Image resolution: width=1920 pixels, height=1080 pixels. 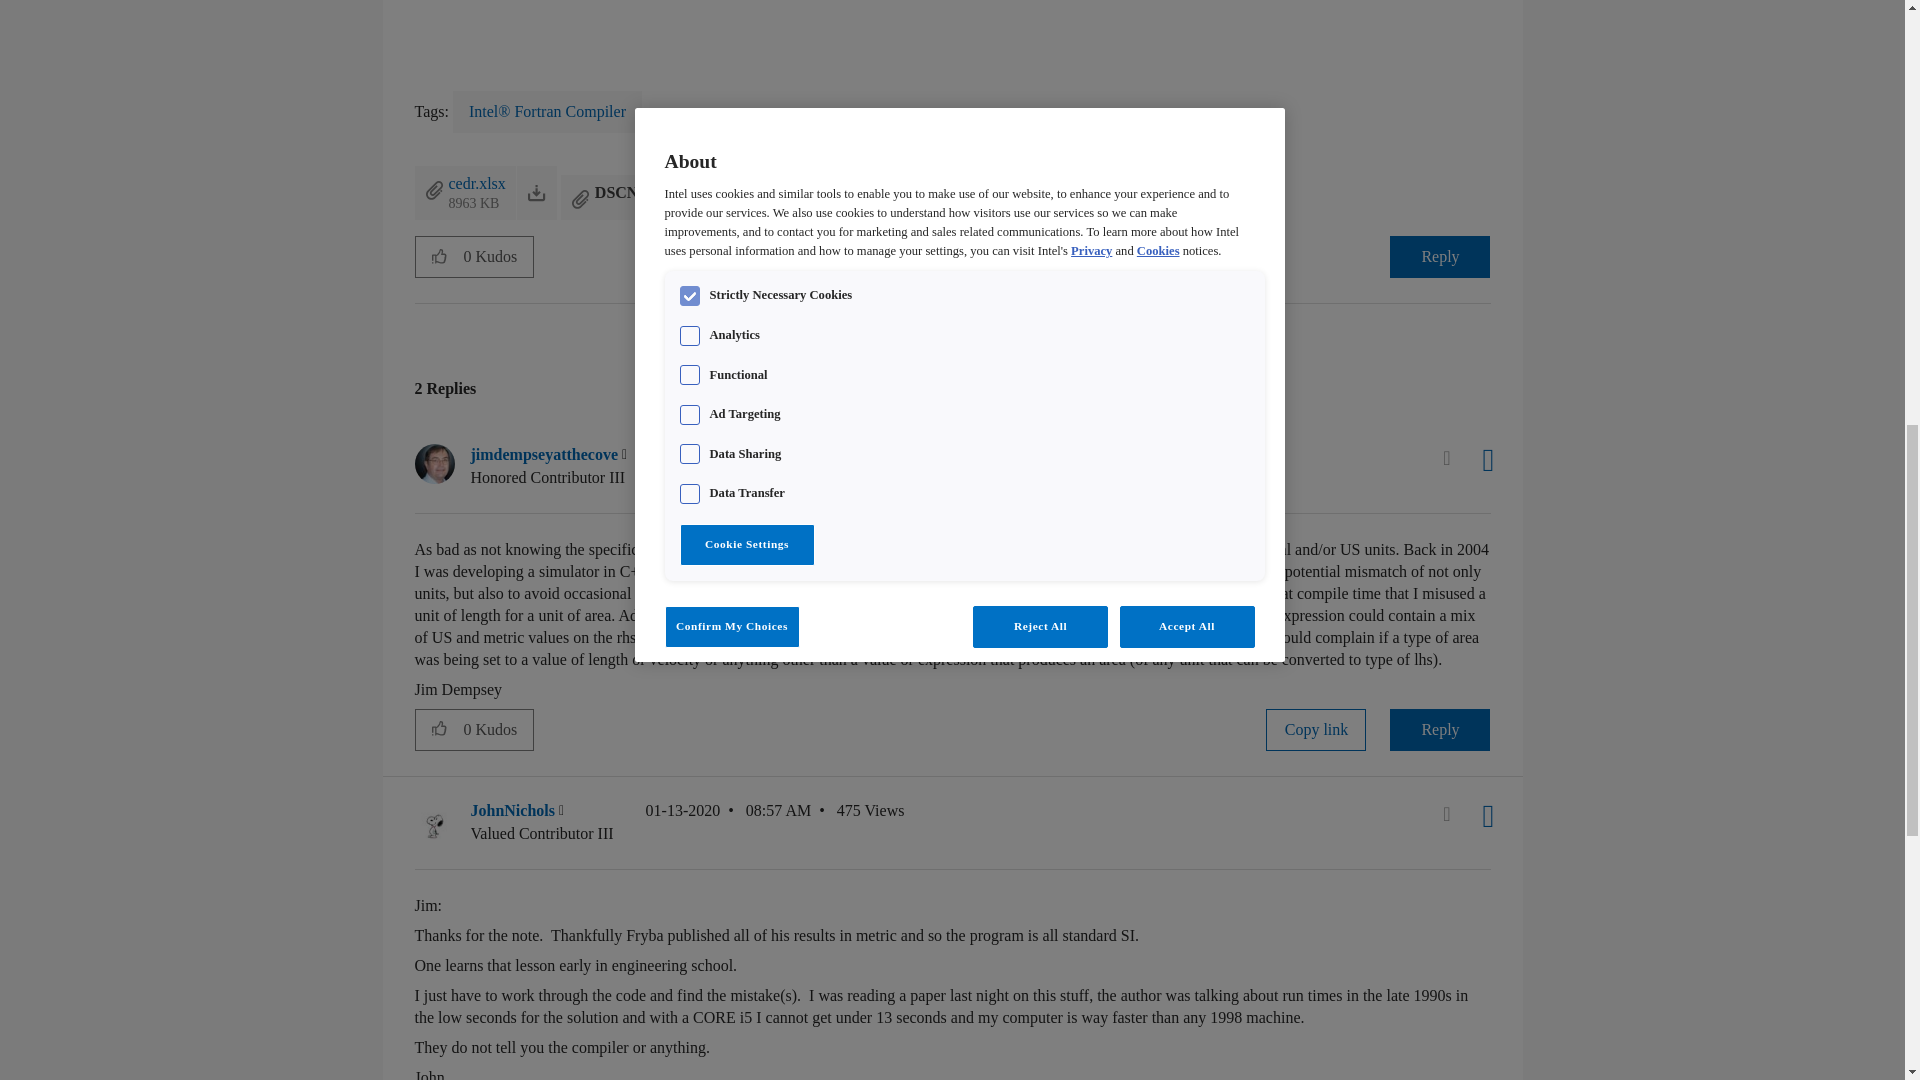 I want to click on Attachment, so click(x=580, y=199).